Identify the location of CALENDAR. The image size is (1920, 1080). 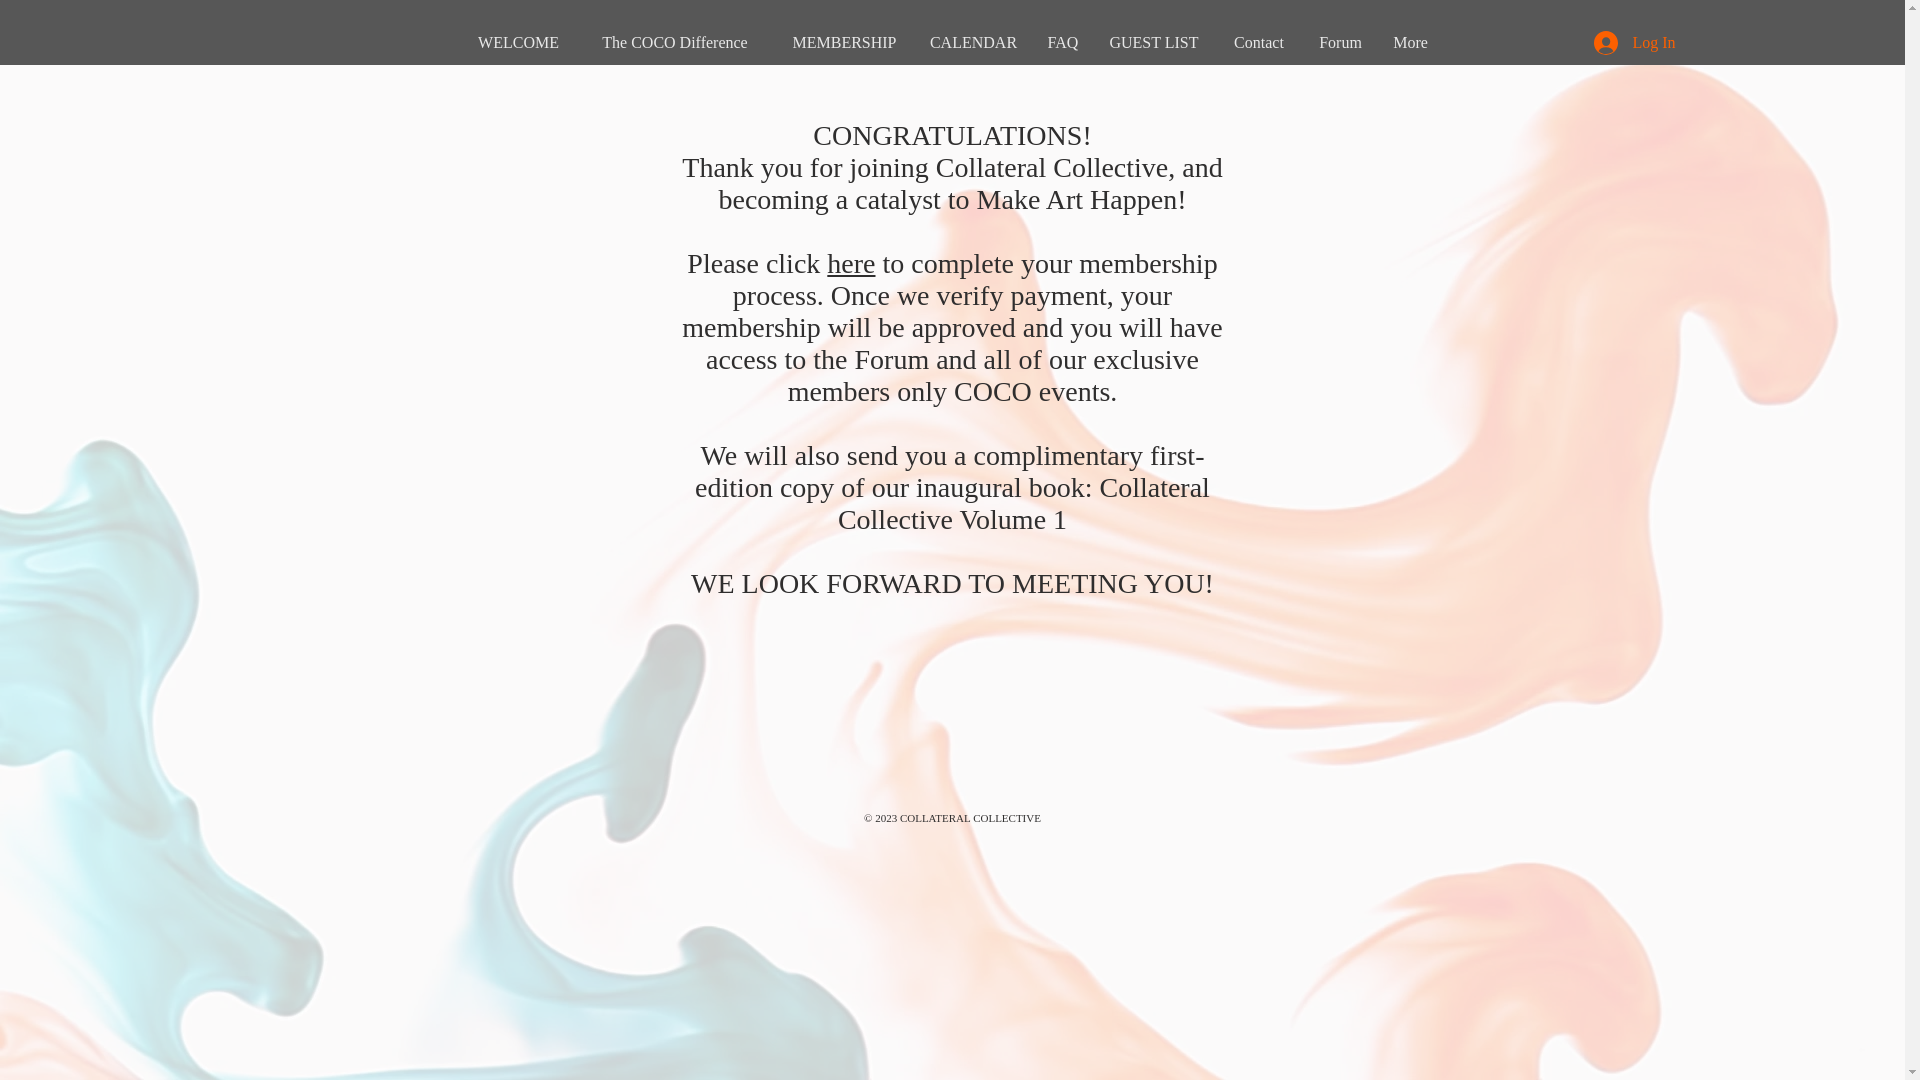
(974, 42).